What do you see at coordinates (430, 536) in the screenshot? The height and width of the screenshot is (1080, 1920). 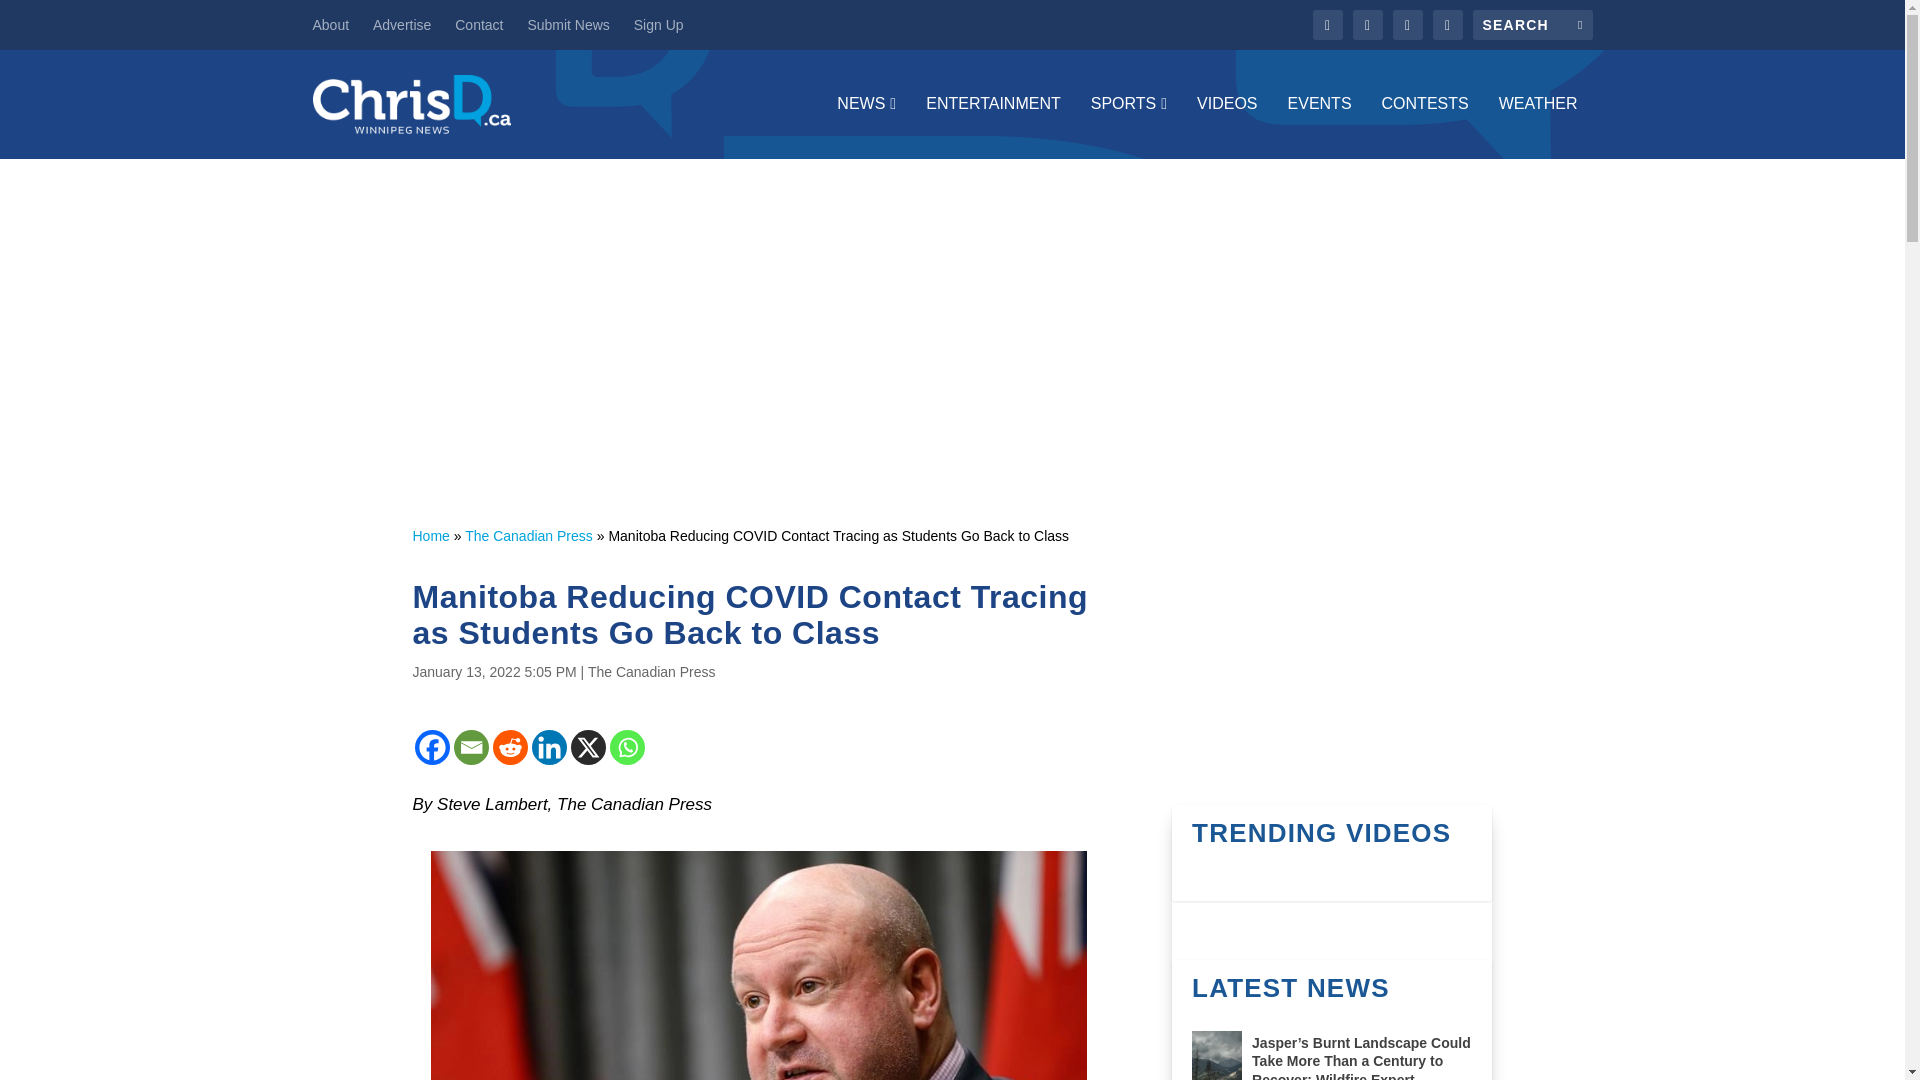 I see `Home` at bounding box center [430, 536].